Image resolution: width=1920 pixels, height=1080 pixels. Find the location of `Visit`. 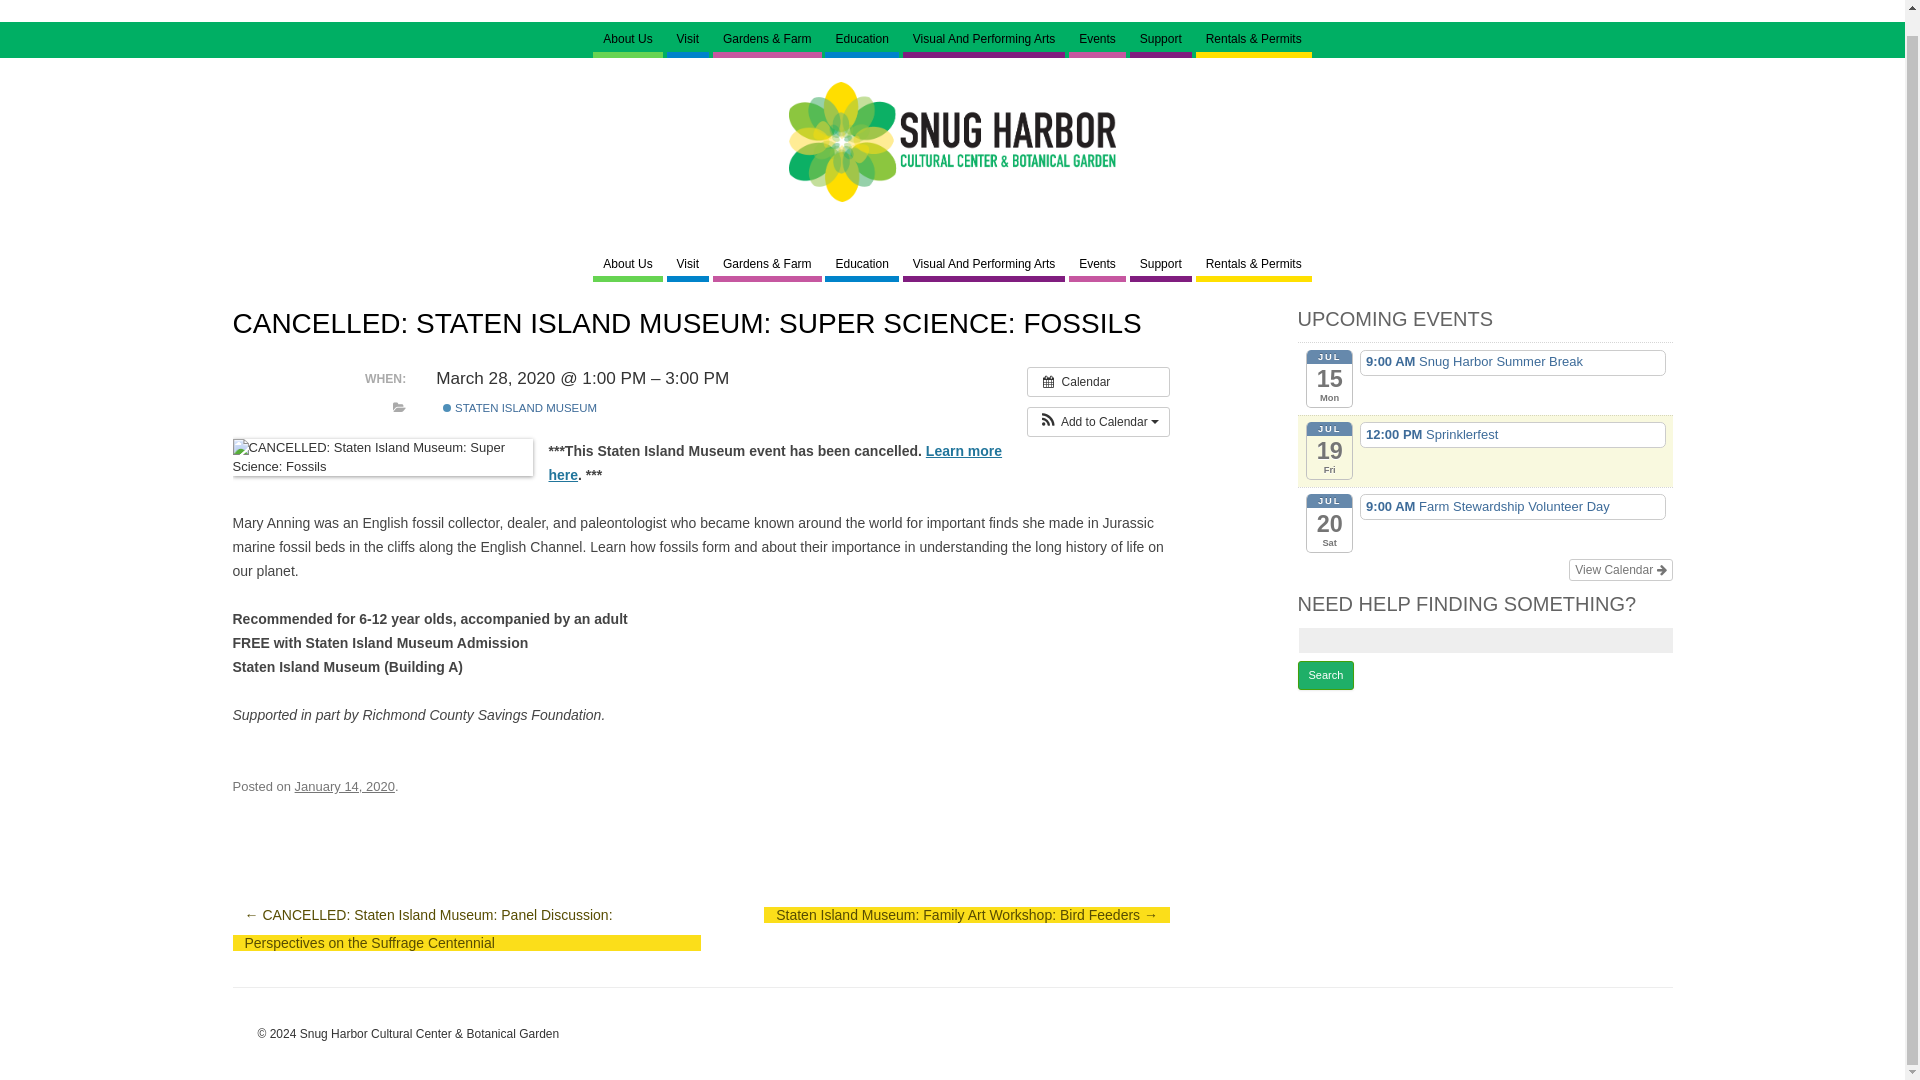

Visit is located at coordinates (687, 40).